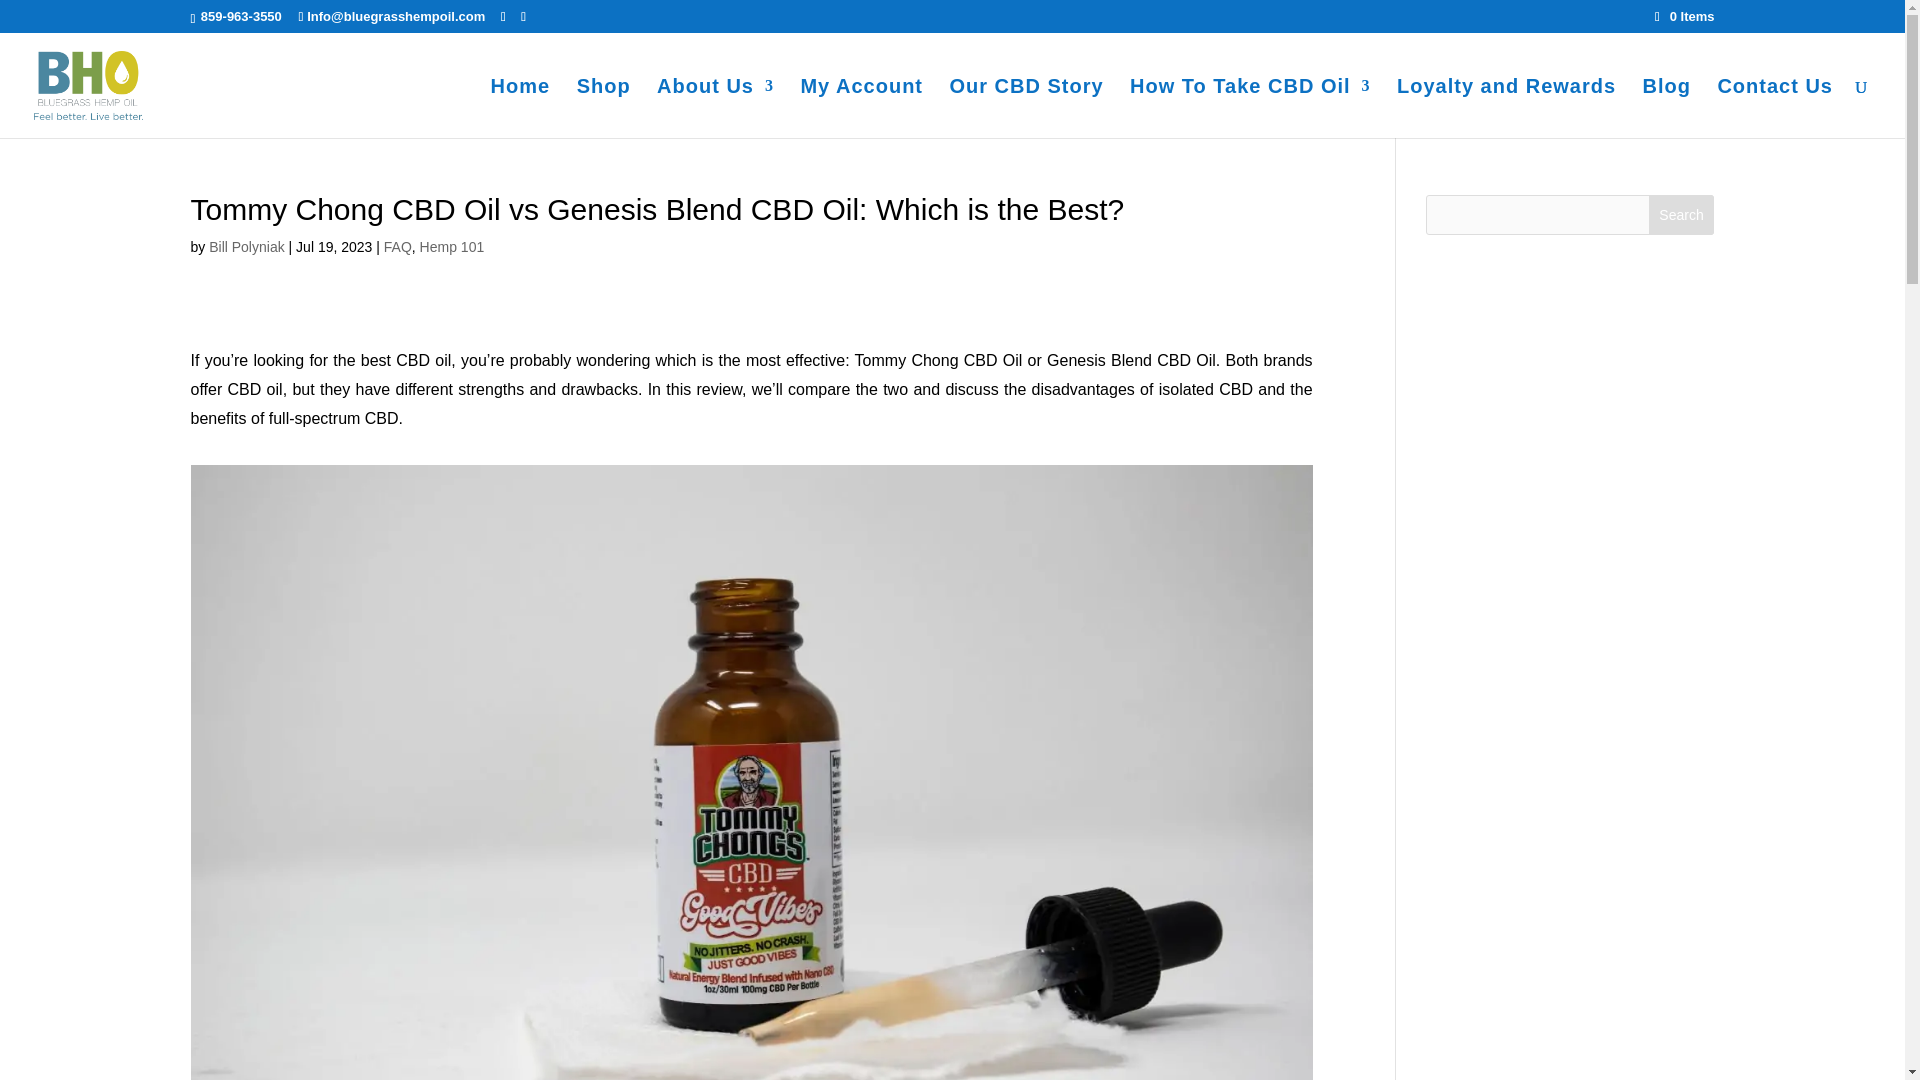 This screenshot has height=1080, width=1920. Describe the element at coordinates (1684, 16) in the screenshot. I see `0 Items` at that location.